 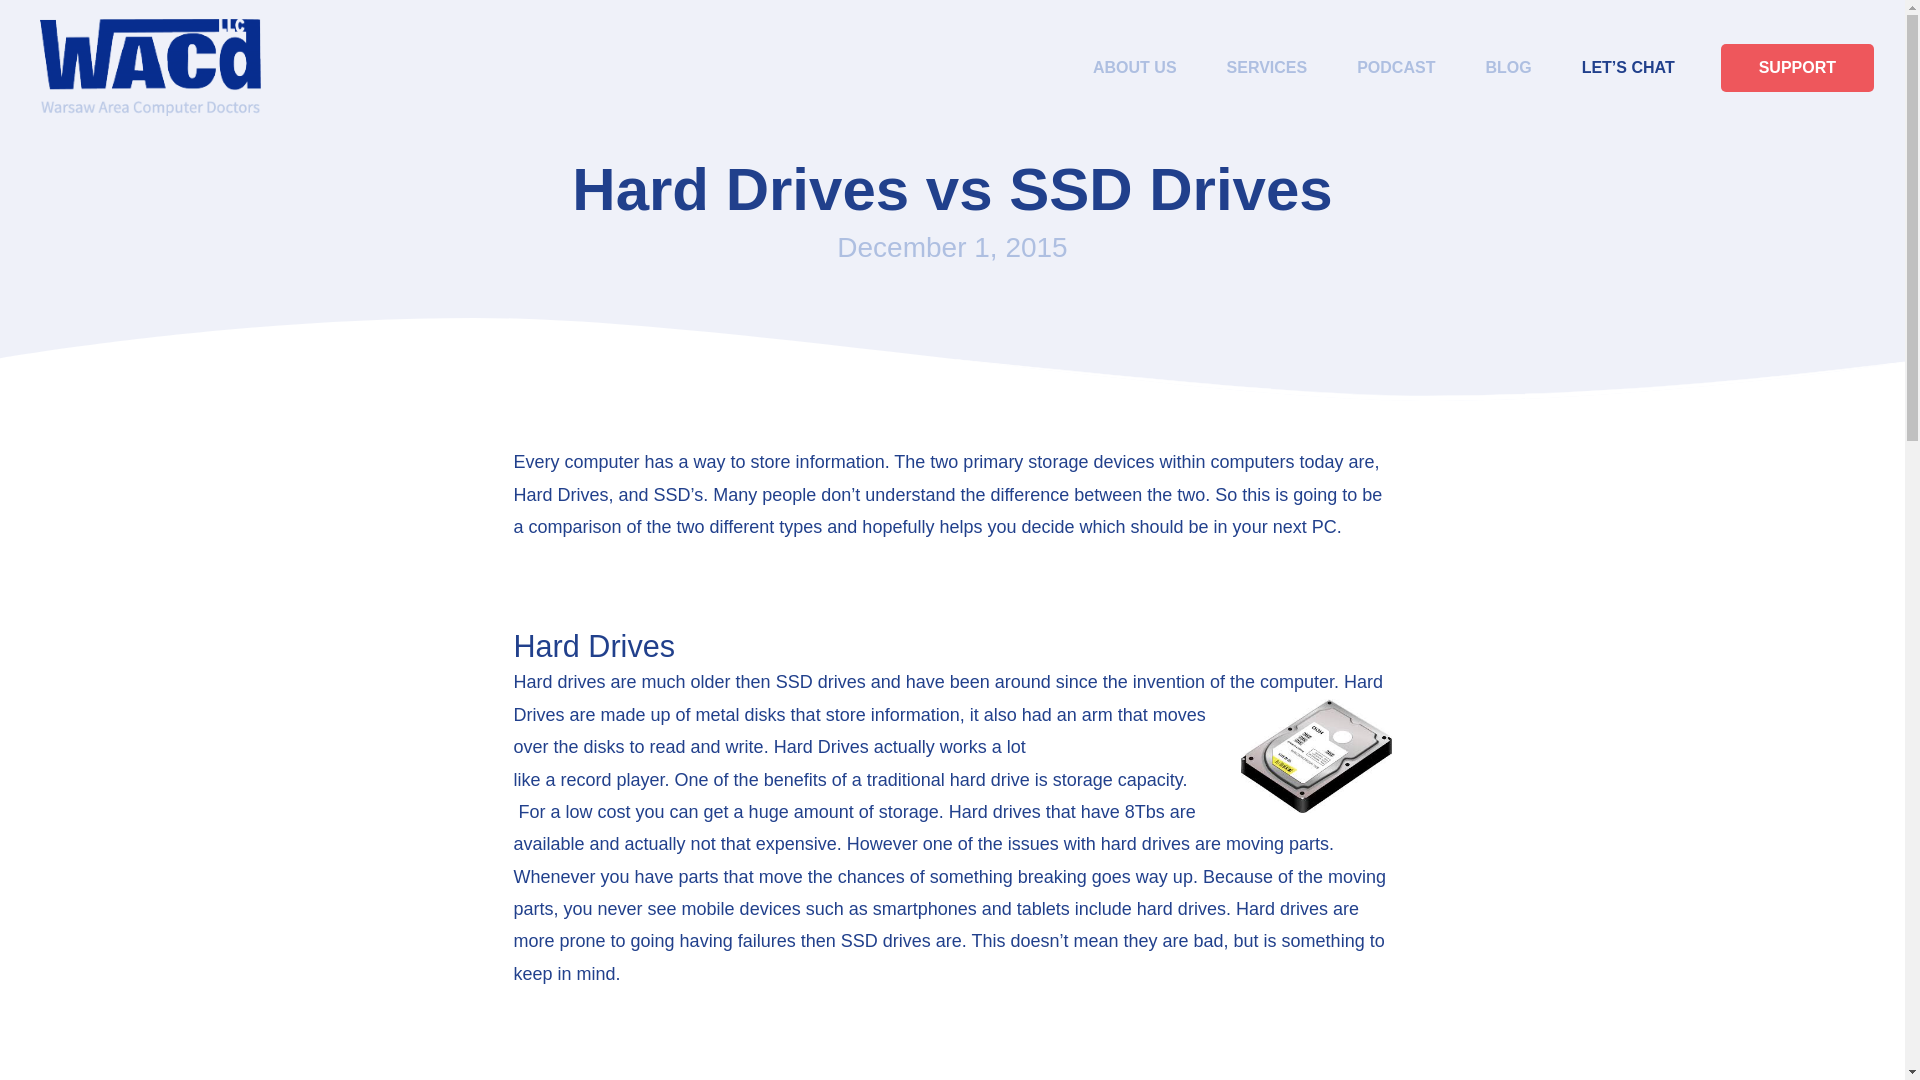 What do you see at coordinates (1267, 68) in the screenshot?
I see `SERVICES` at bounding box center [1267, 68].